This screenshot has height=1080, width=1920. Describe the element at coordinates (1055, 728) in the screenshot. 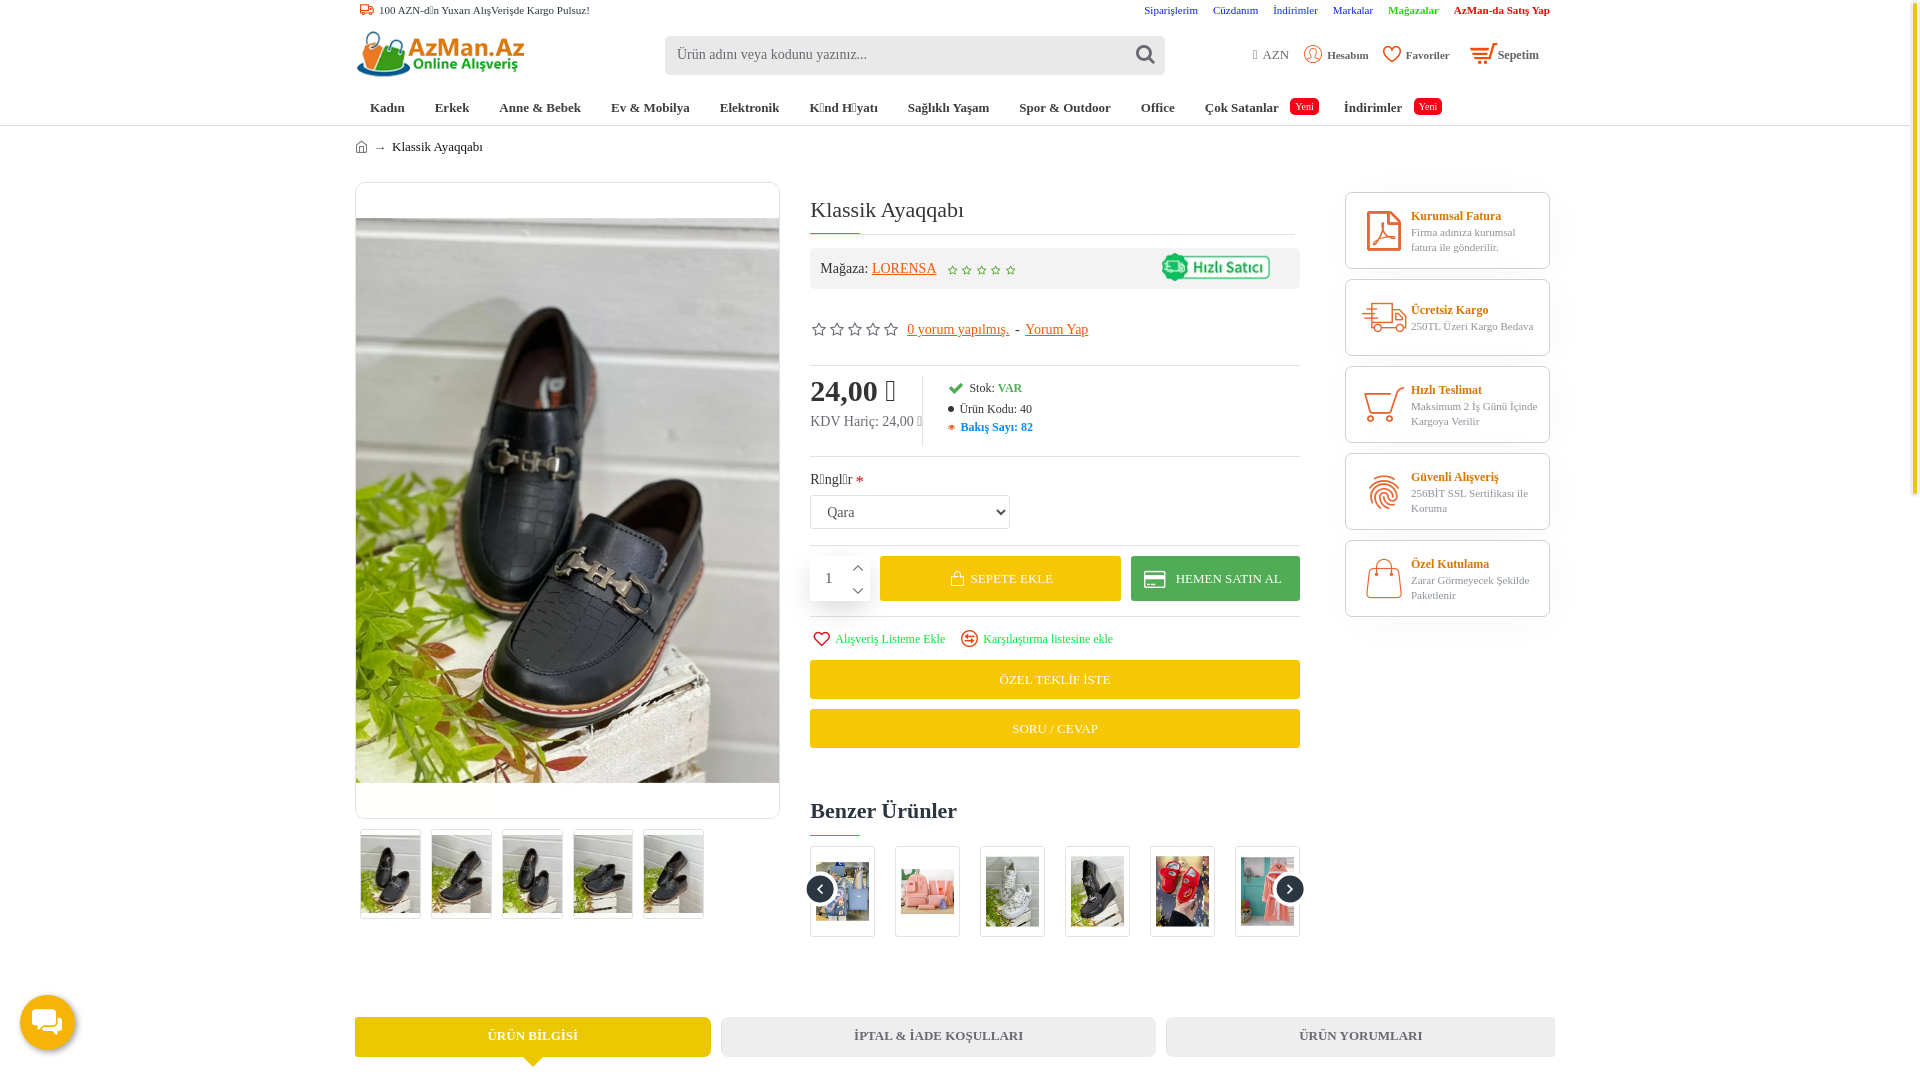

I see `SORU / CEVAP` at that location.